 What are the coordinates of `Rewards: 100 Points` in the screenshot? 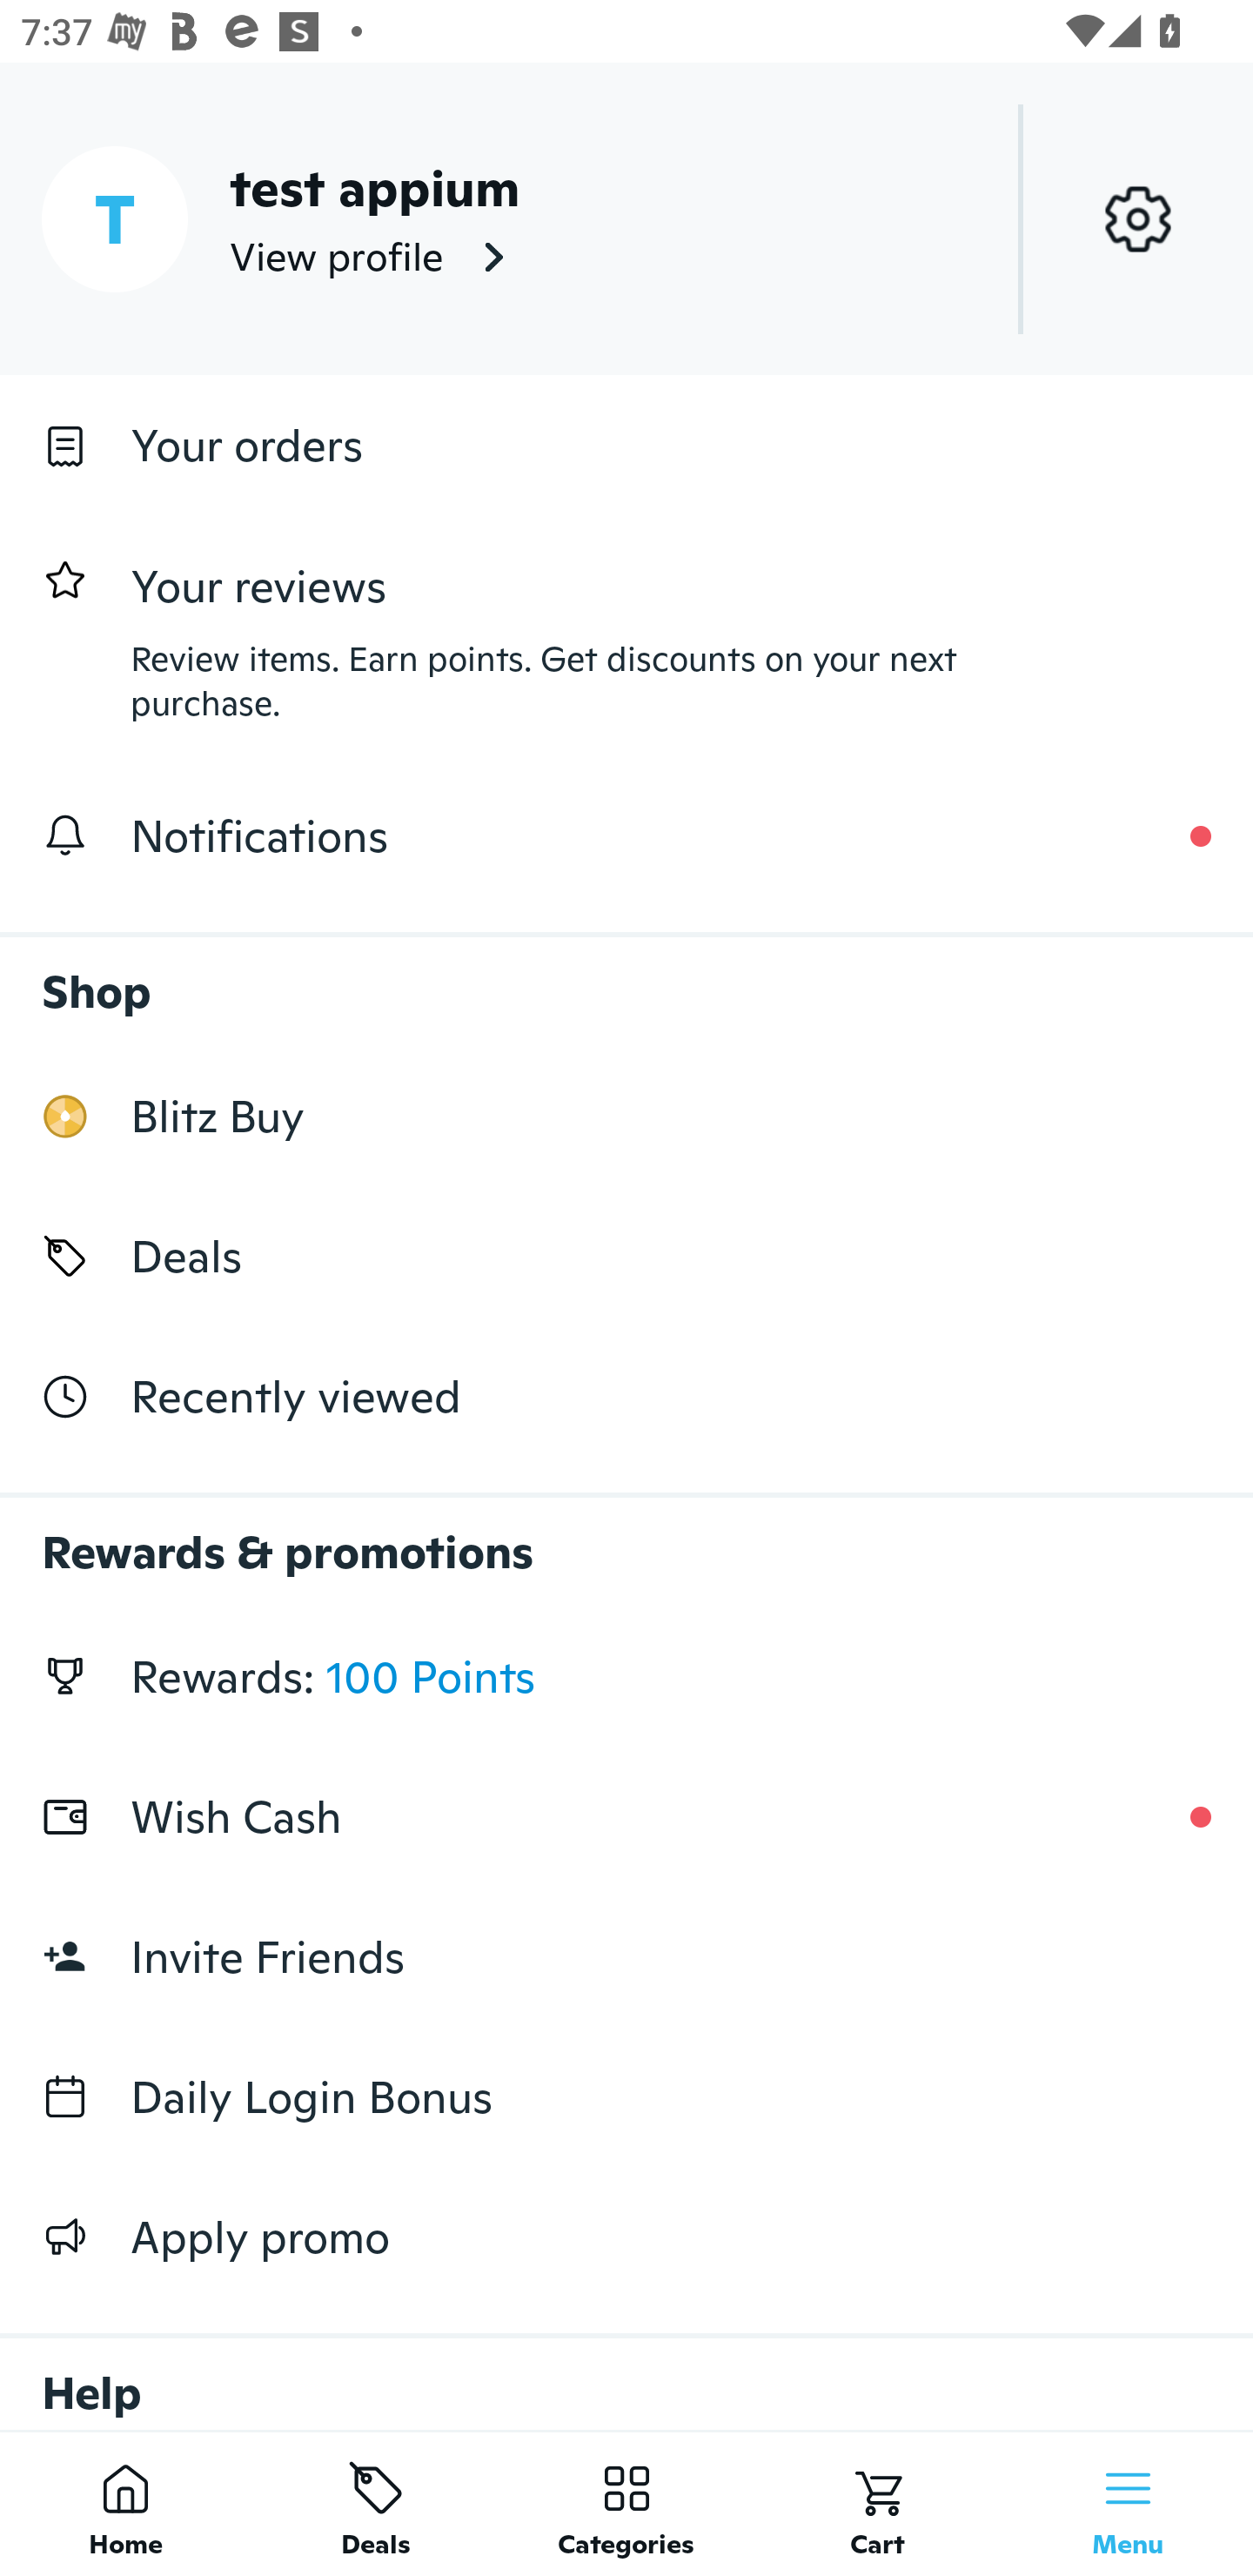 It's located at (626, 1676).